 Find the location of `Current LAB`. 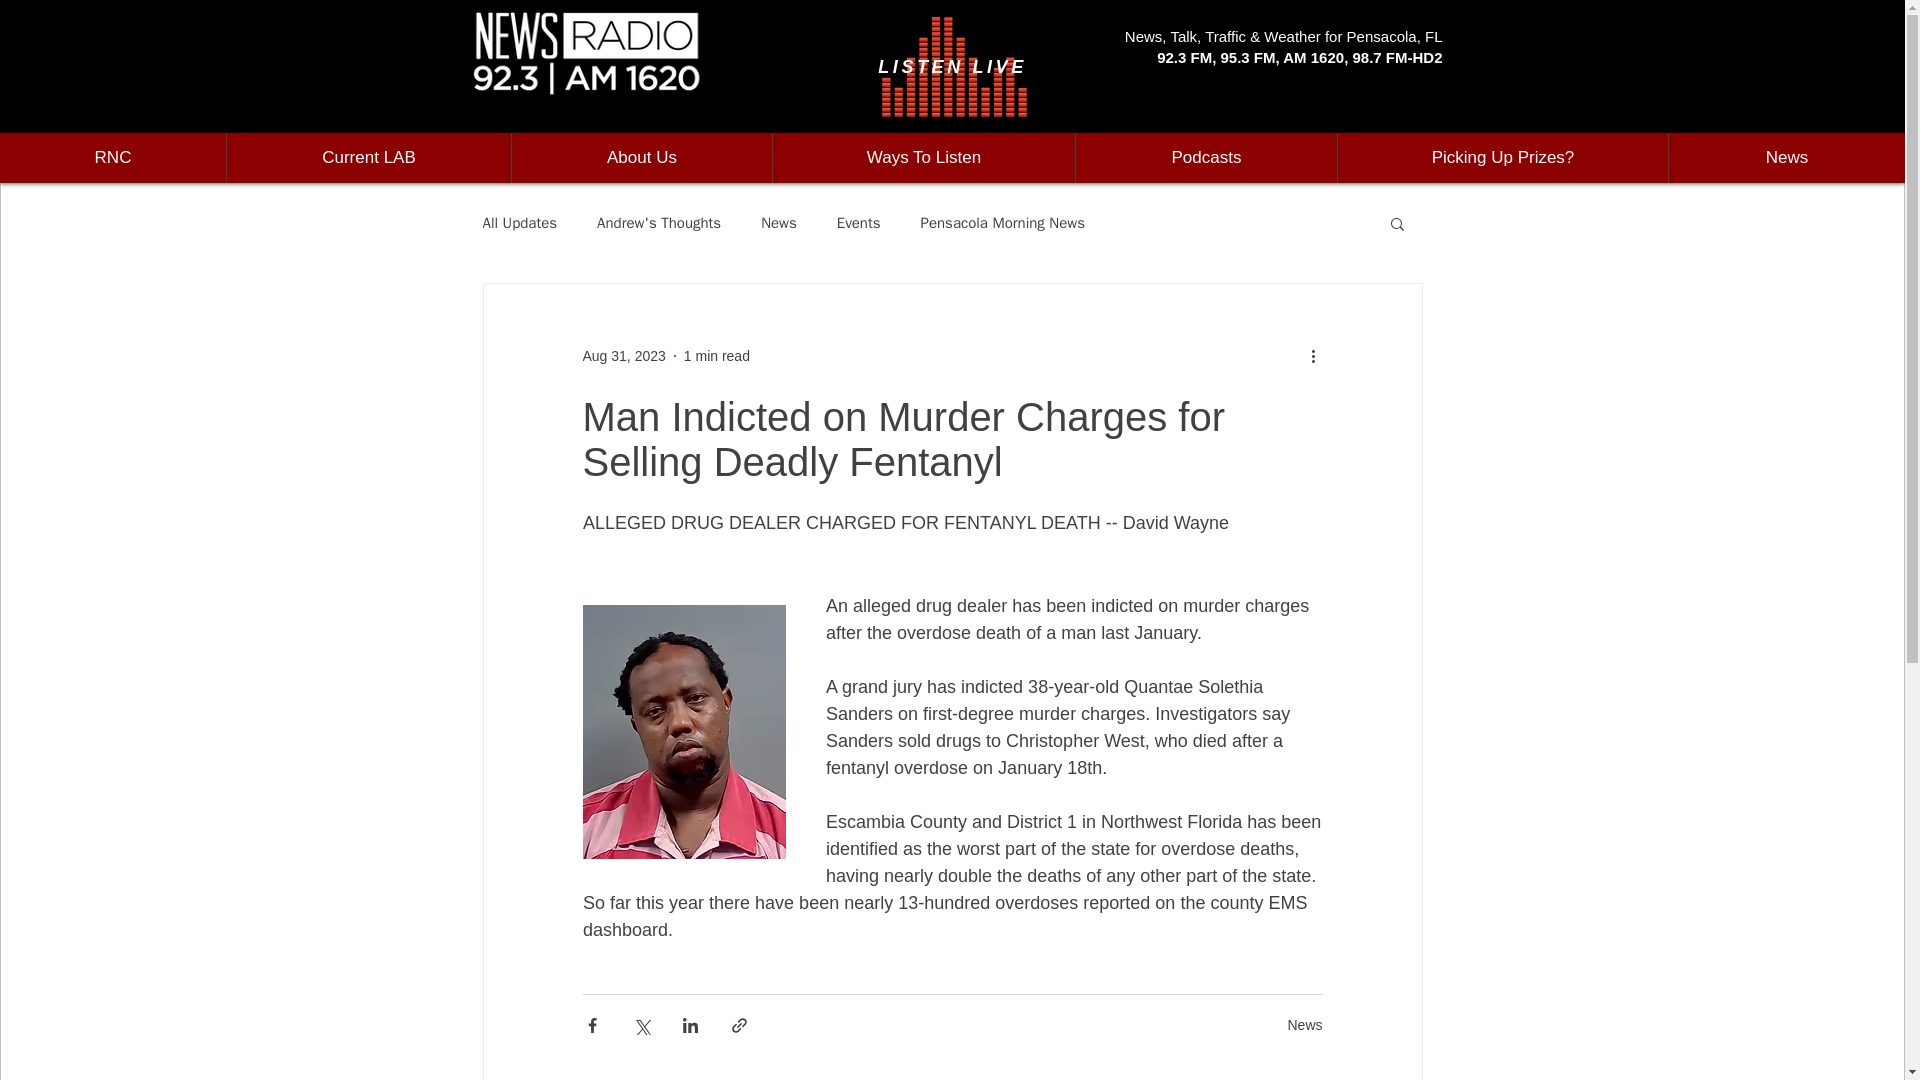

Current LAB is located at coordinates (368, 157).